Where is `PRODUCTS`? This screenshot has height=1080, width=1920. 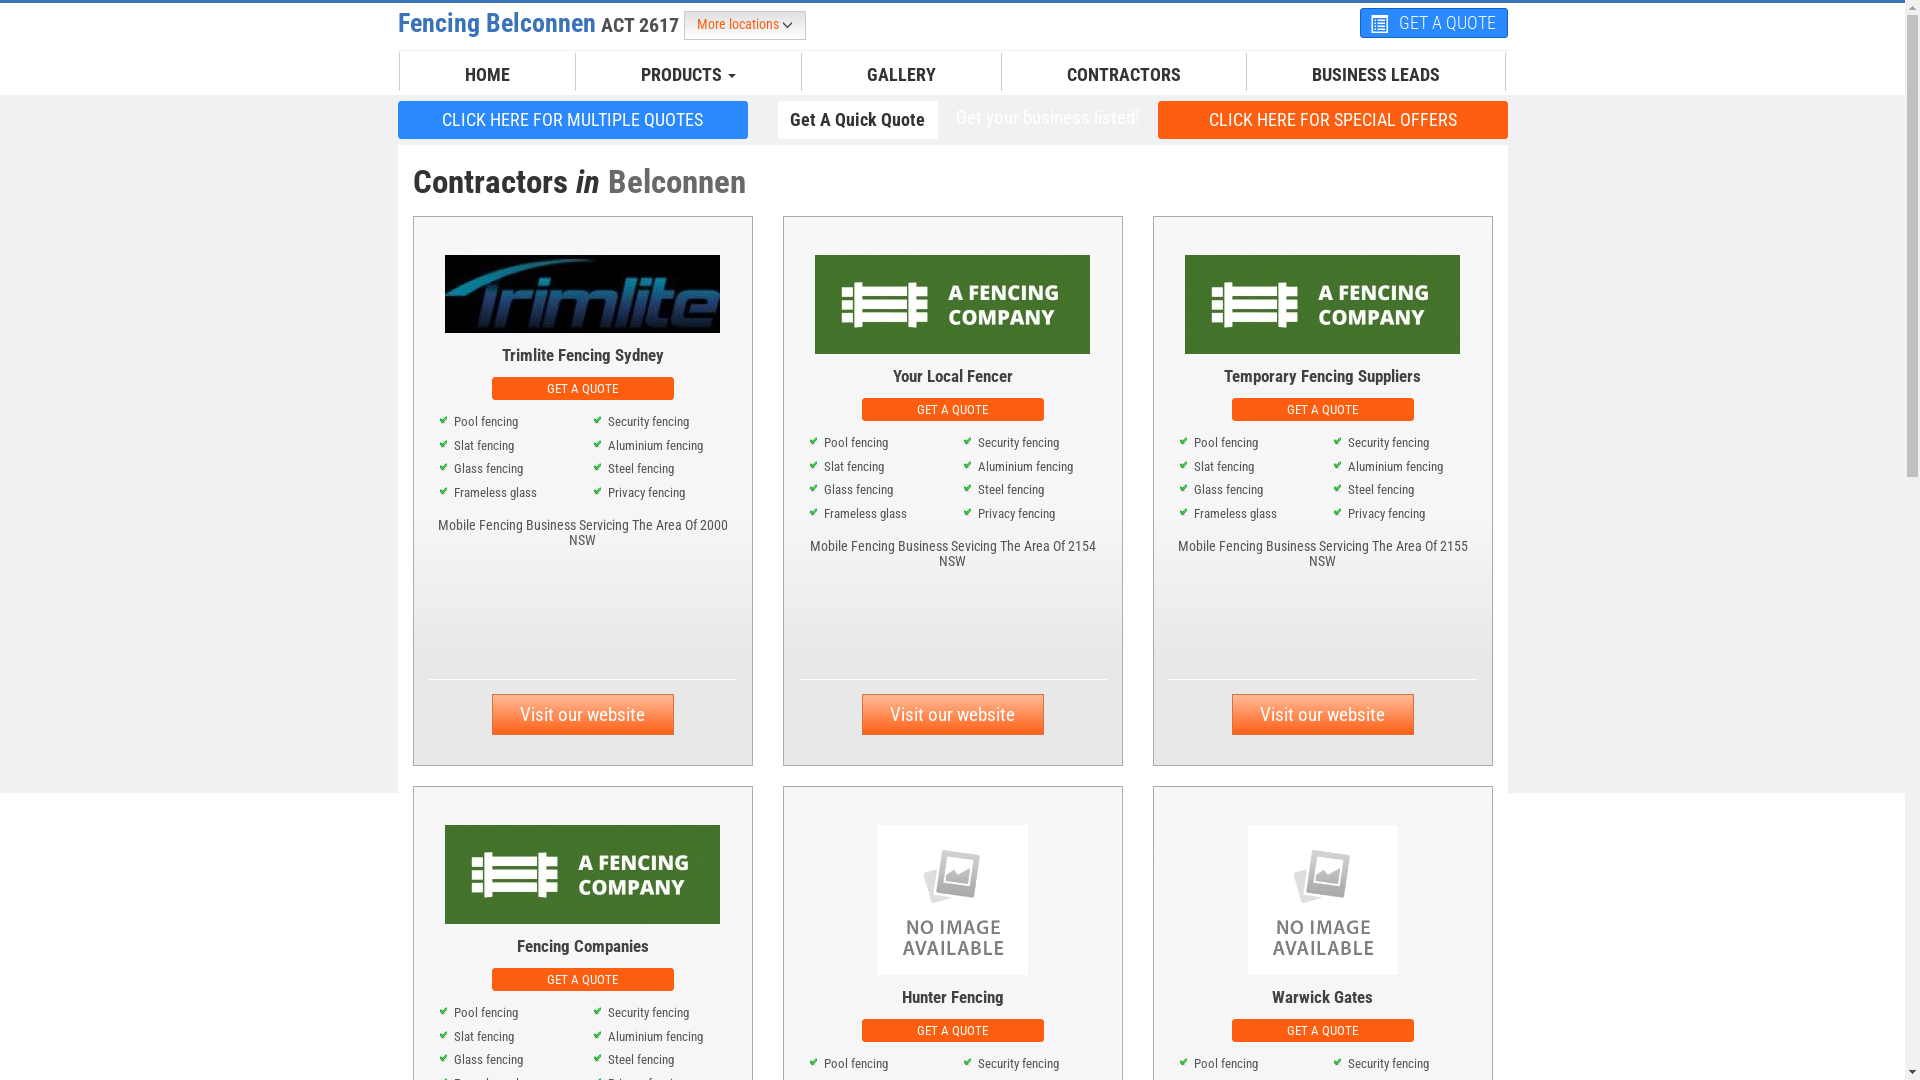 PRODUCTS is located at coordinates (688, 75).